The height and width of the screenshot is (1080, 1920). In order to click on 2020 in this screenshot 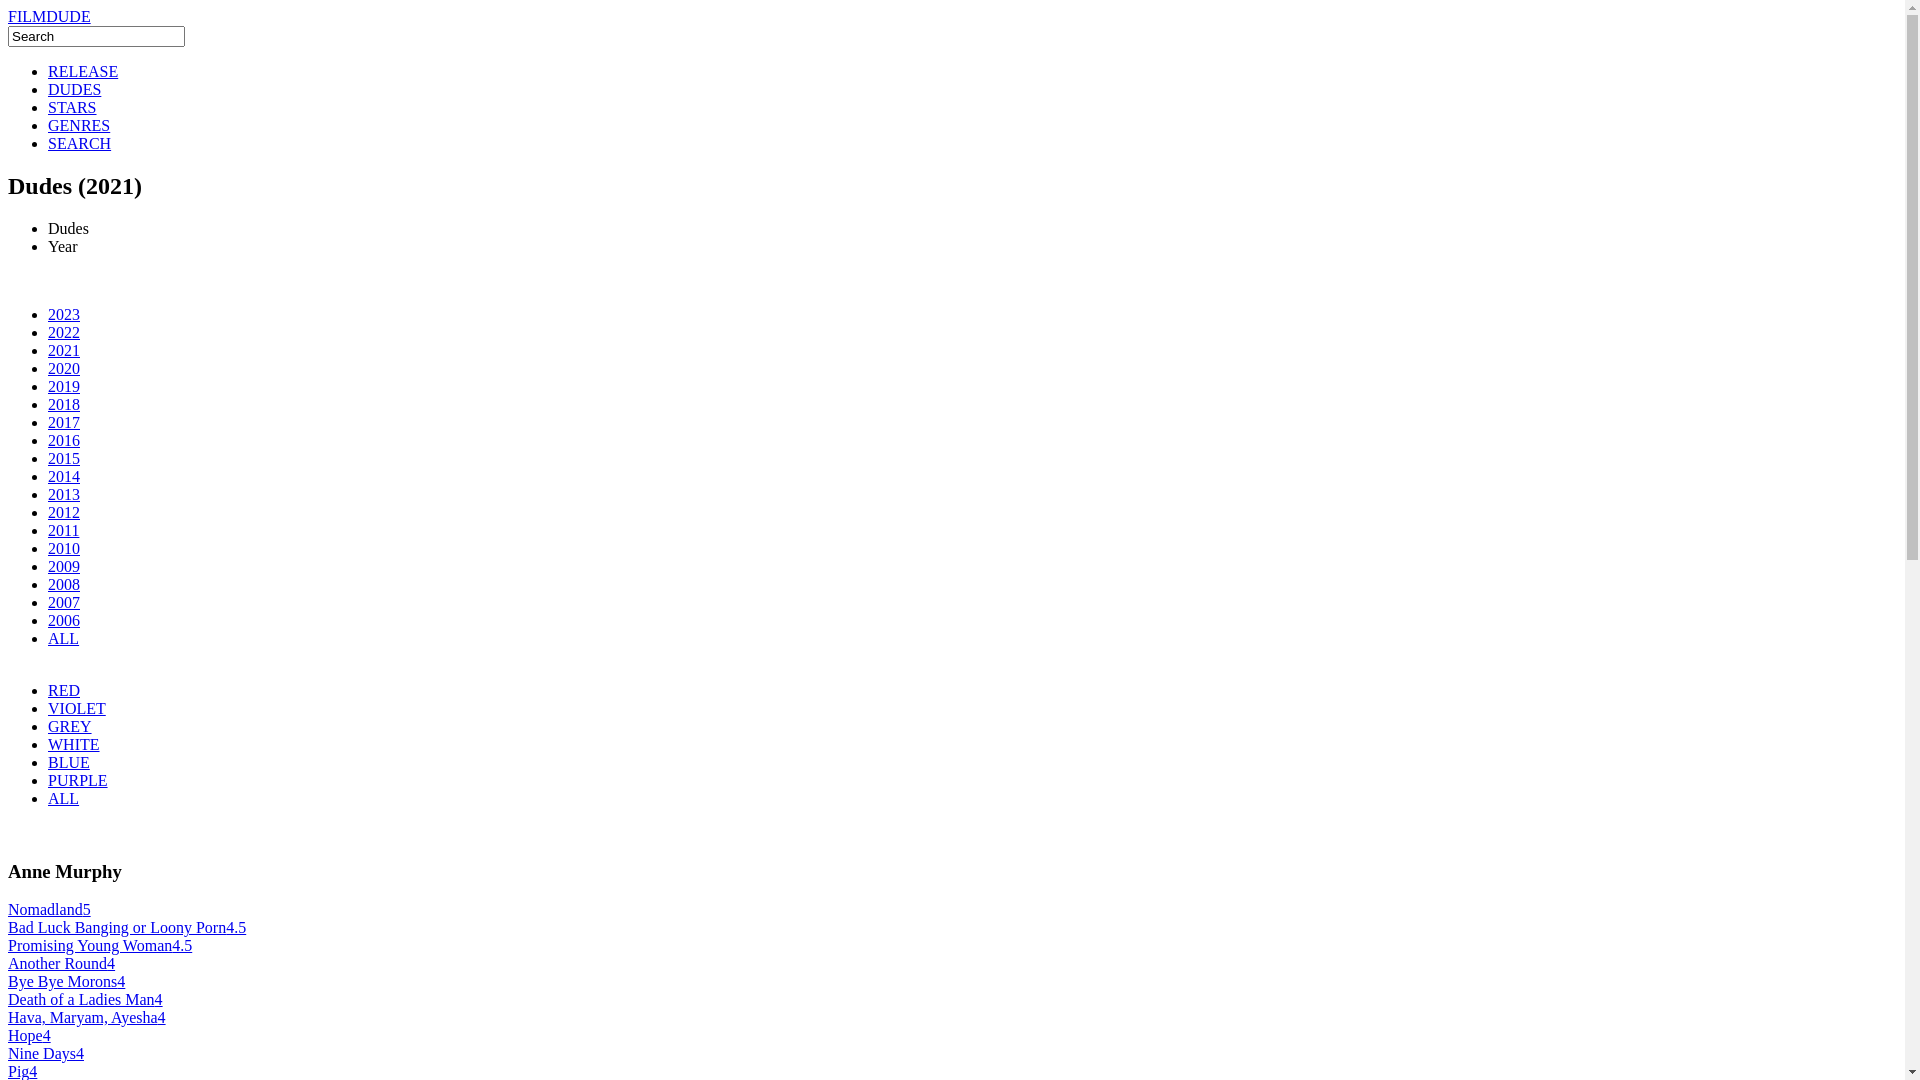, I will do `click(64, 368)`.